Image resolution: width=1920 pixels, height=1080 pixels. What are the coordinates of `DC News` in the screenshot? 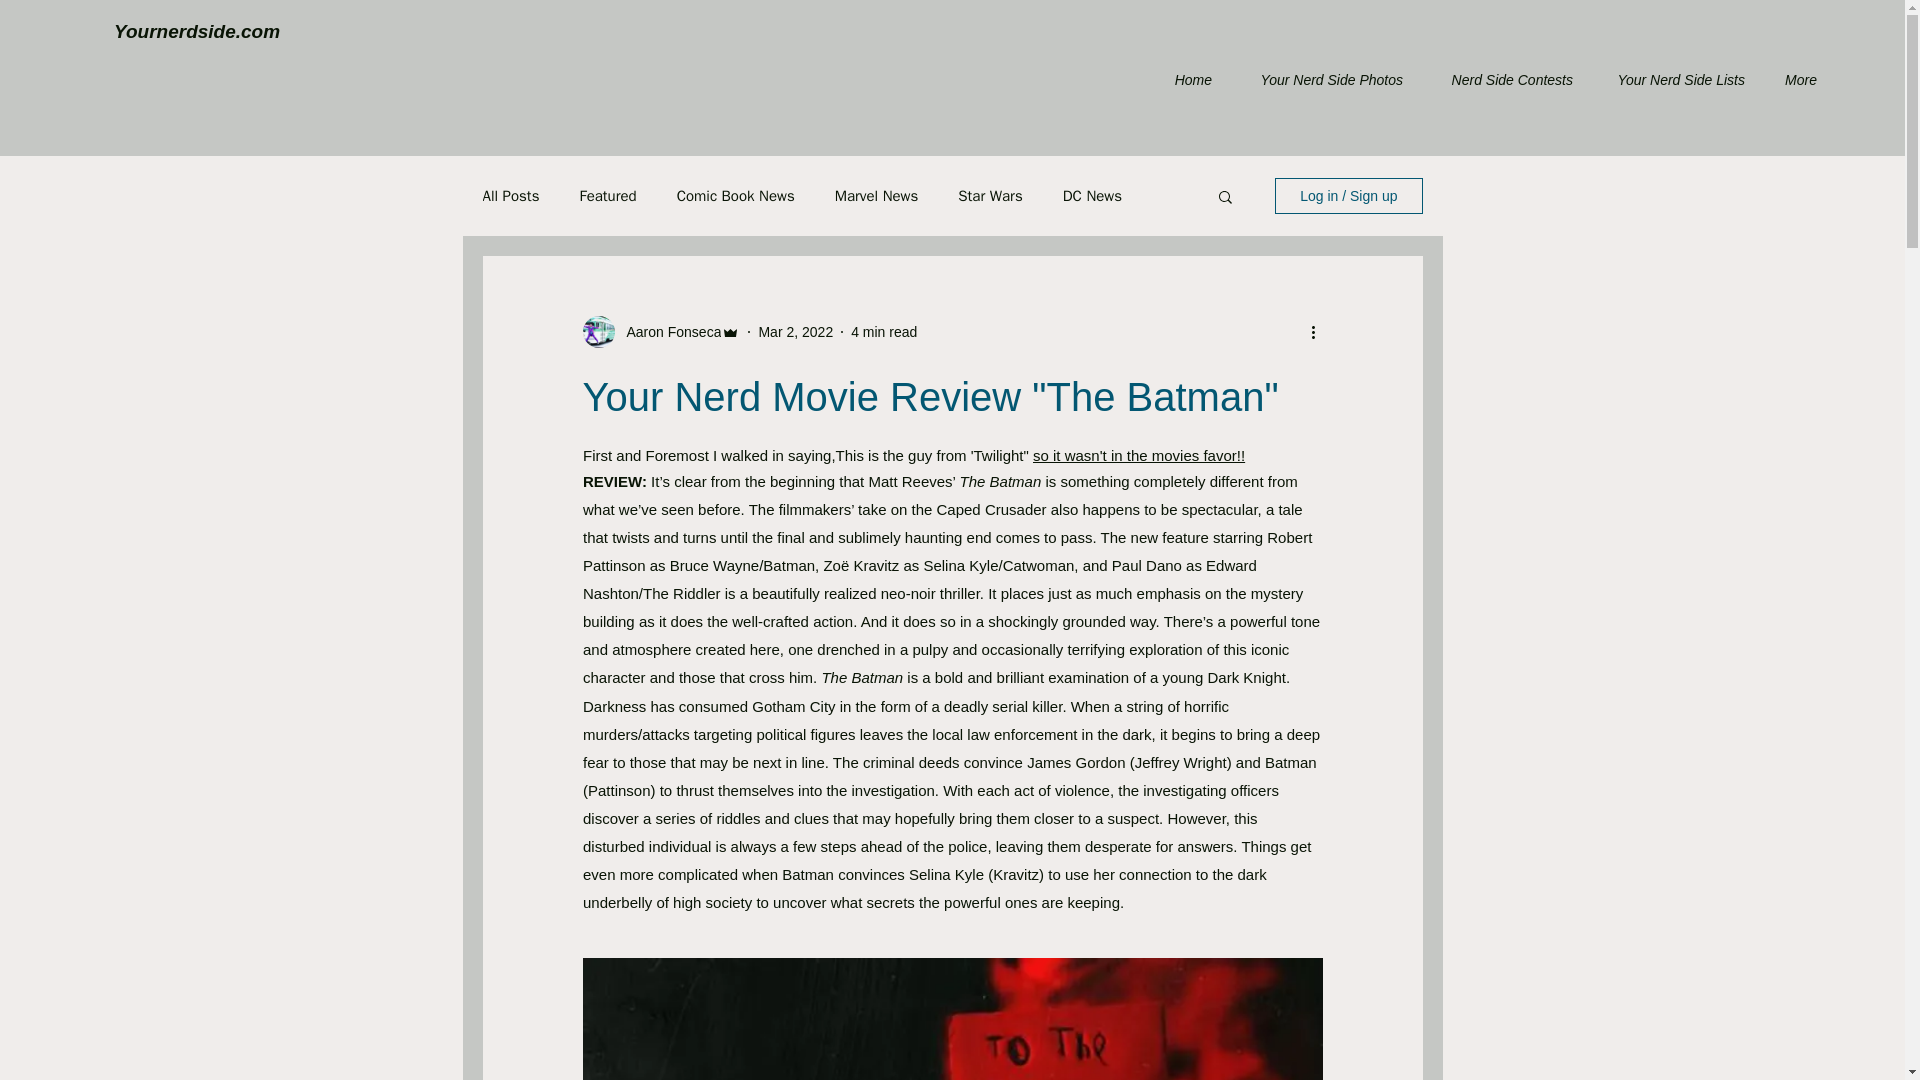 It's located at (1092, 195).